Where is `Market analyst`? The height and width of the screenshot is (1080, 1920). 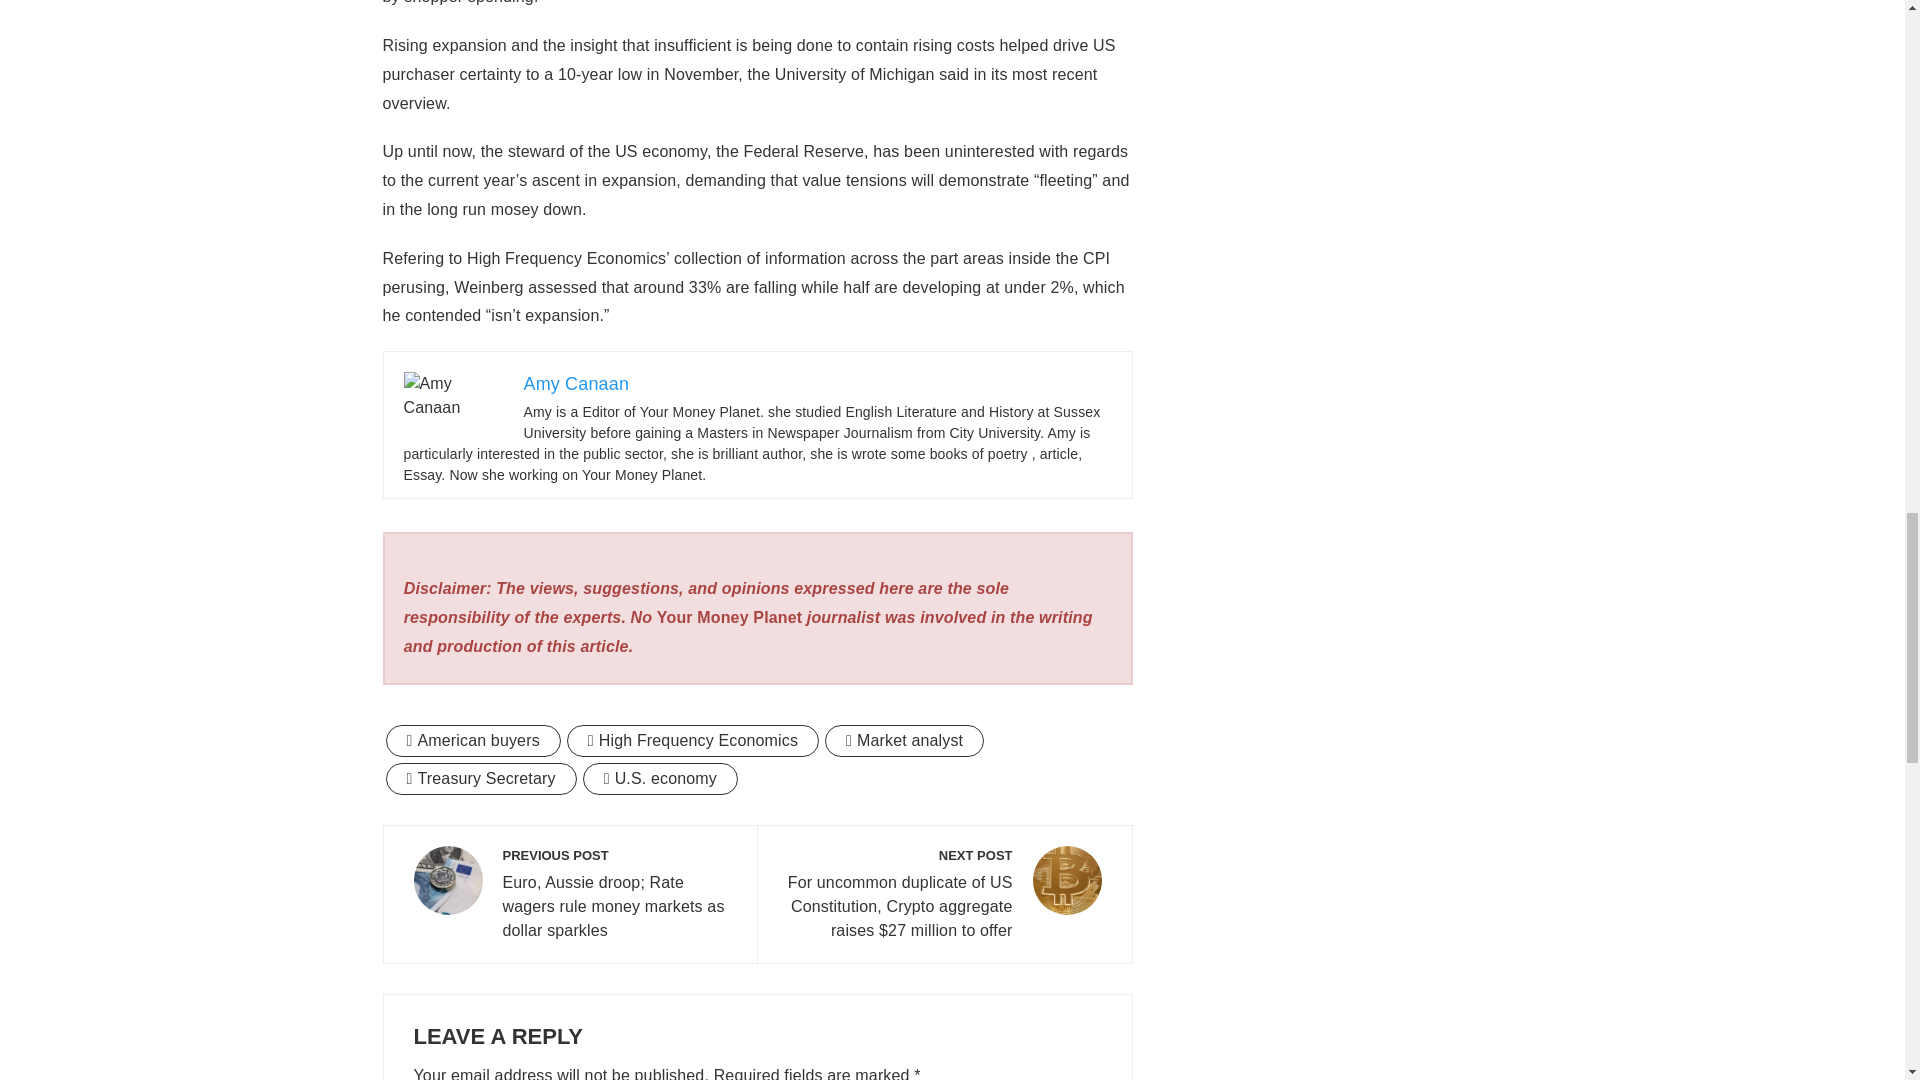 Market analyst is located at coordinates (904, 740).